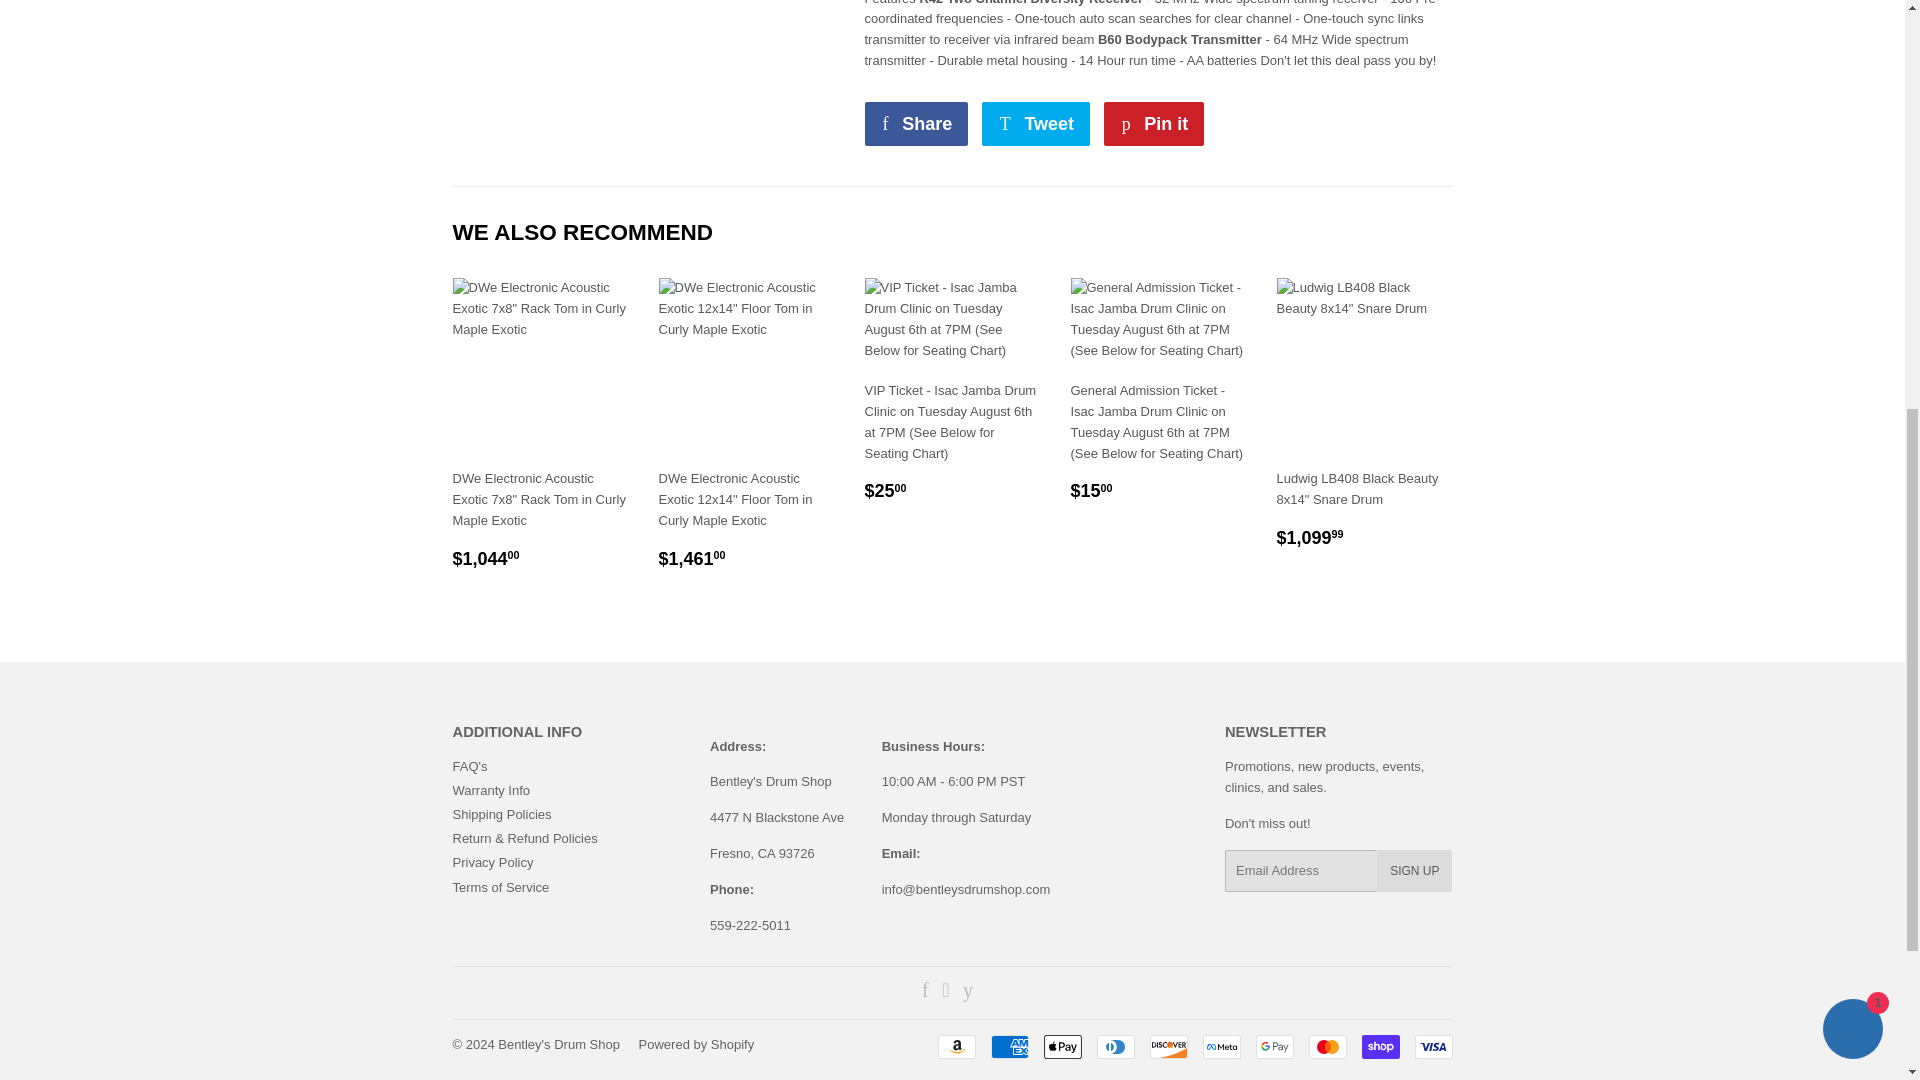  What do you see at coordinates (1274, 1046) in the screenshot?
I see `Google Pay` at bounding box center [1274, 1046].